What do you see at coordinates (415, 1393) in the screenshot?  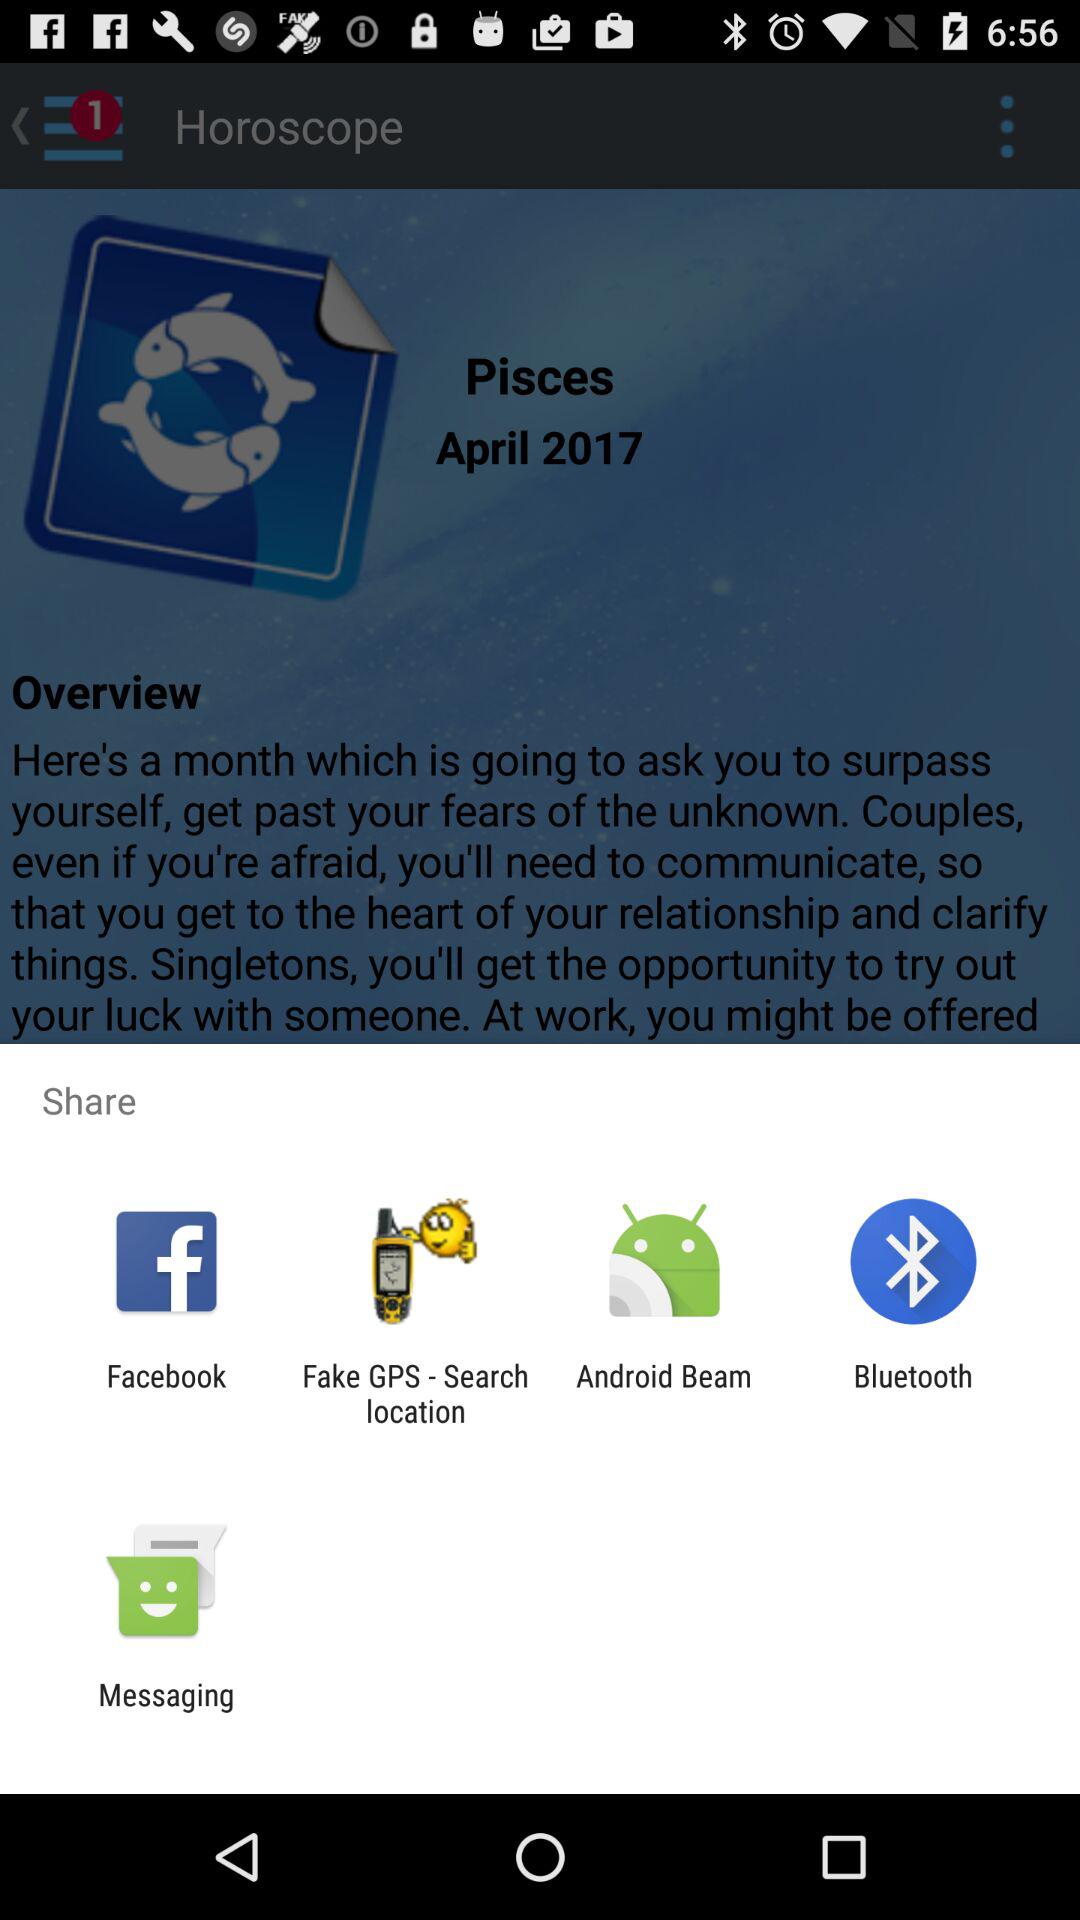 I see `open the app next to the android beam app` at bounding box center [415, 1393].